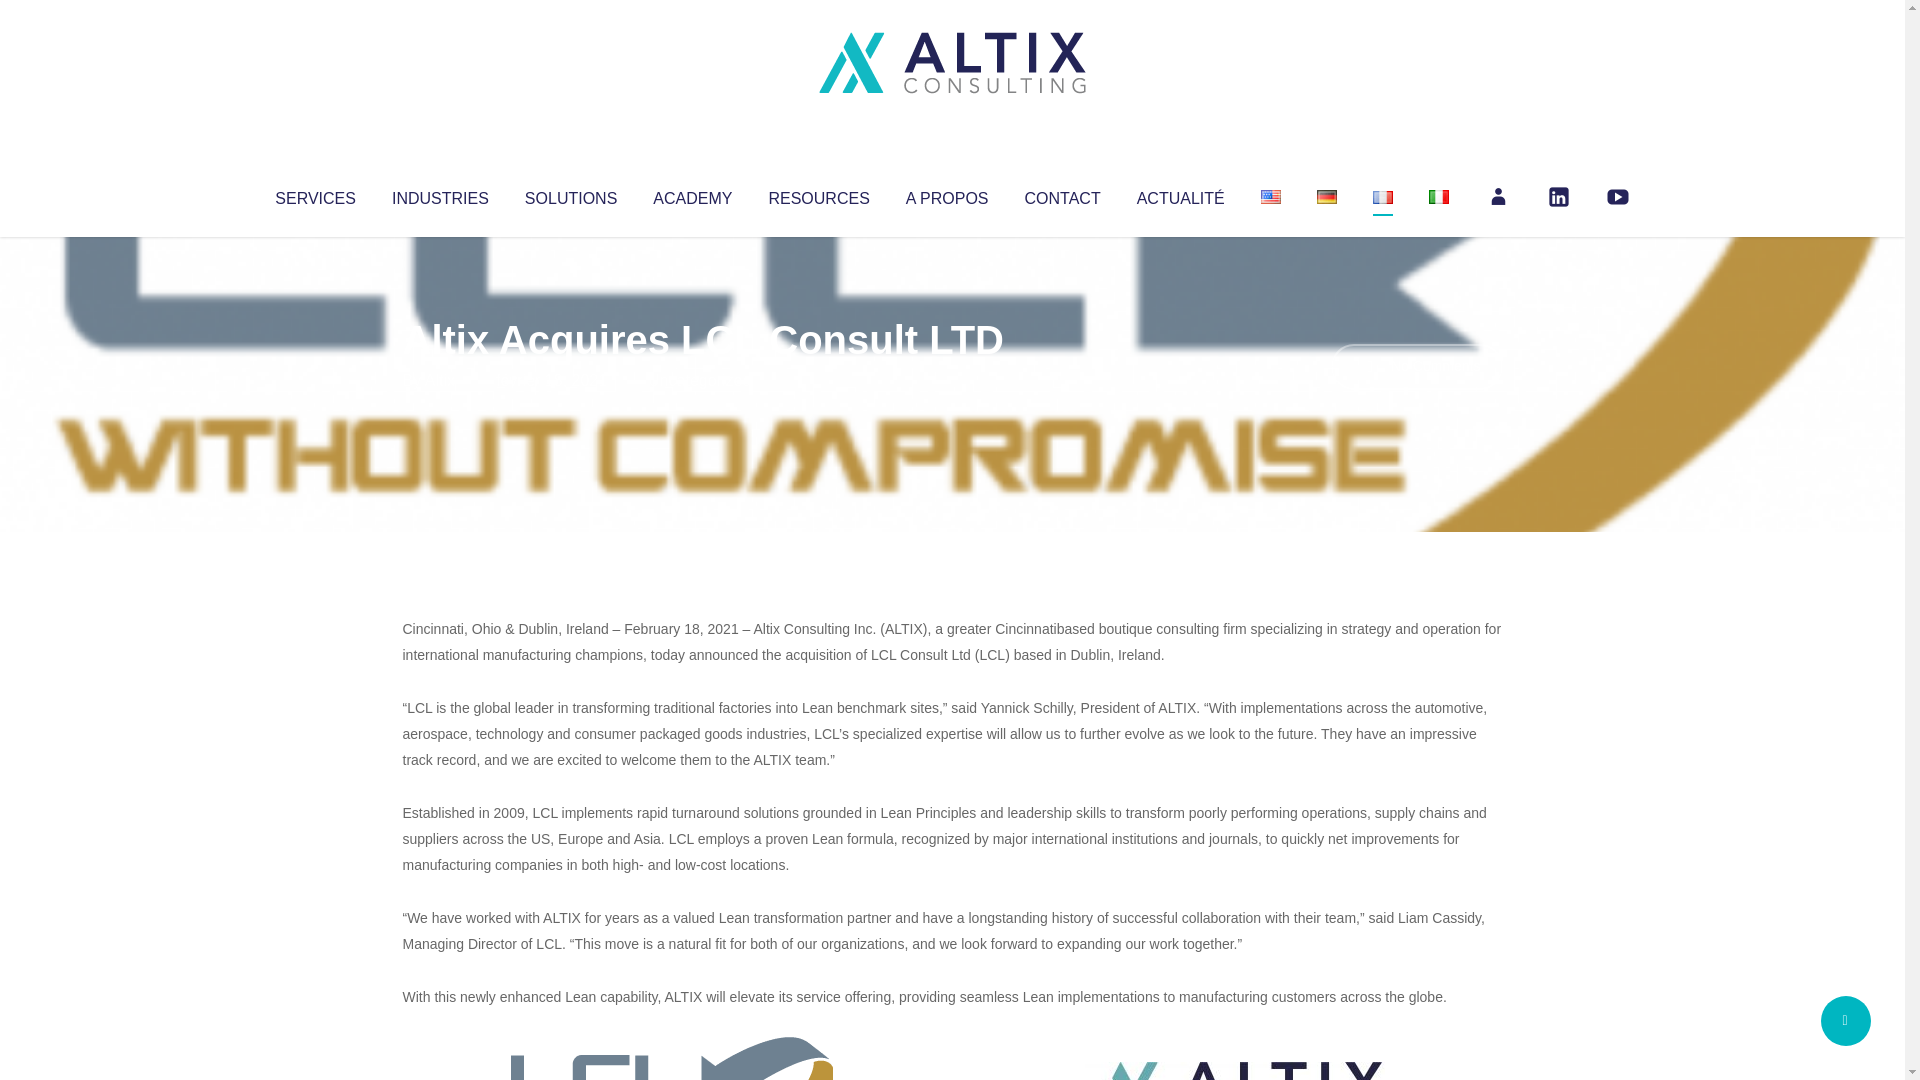 This screenshot has width=1920, height=1080. I want to click on SOLUTIONS, so click(570, 194).